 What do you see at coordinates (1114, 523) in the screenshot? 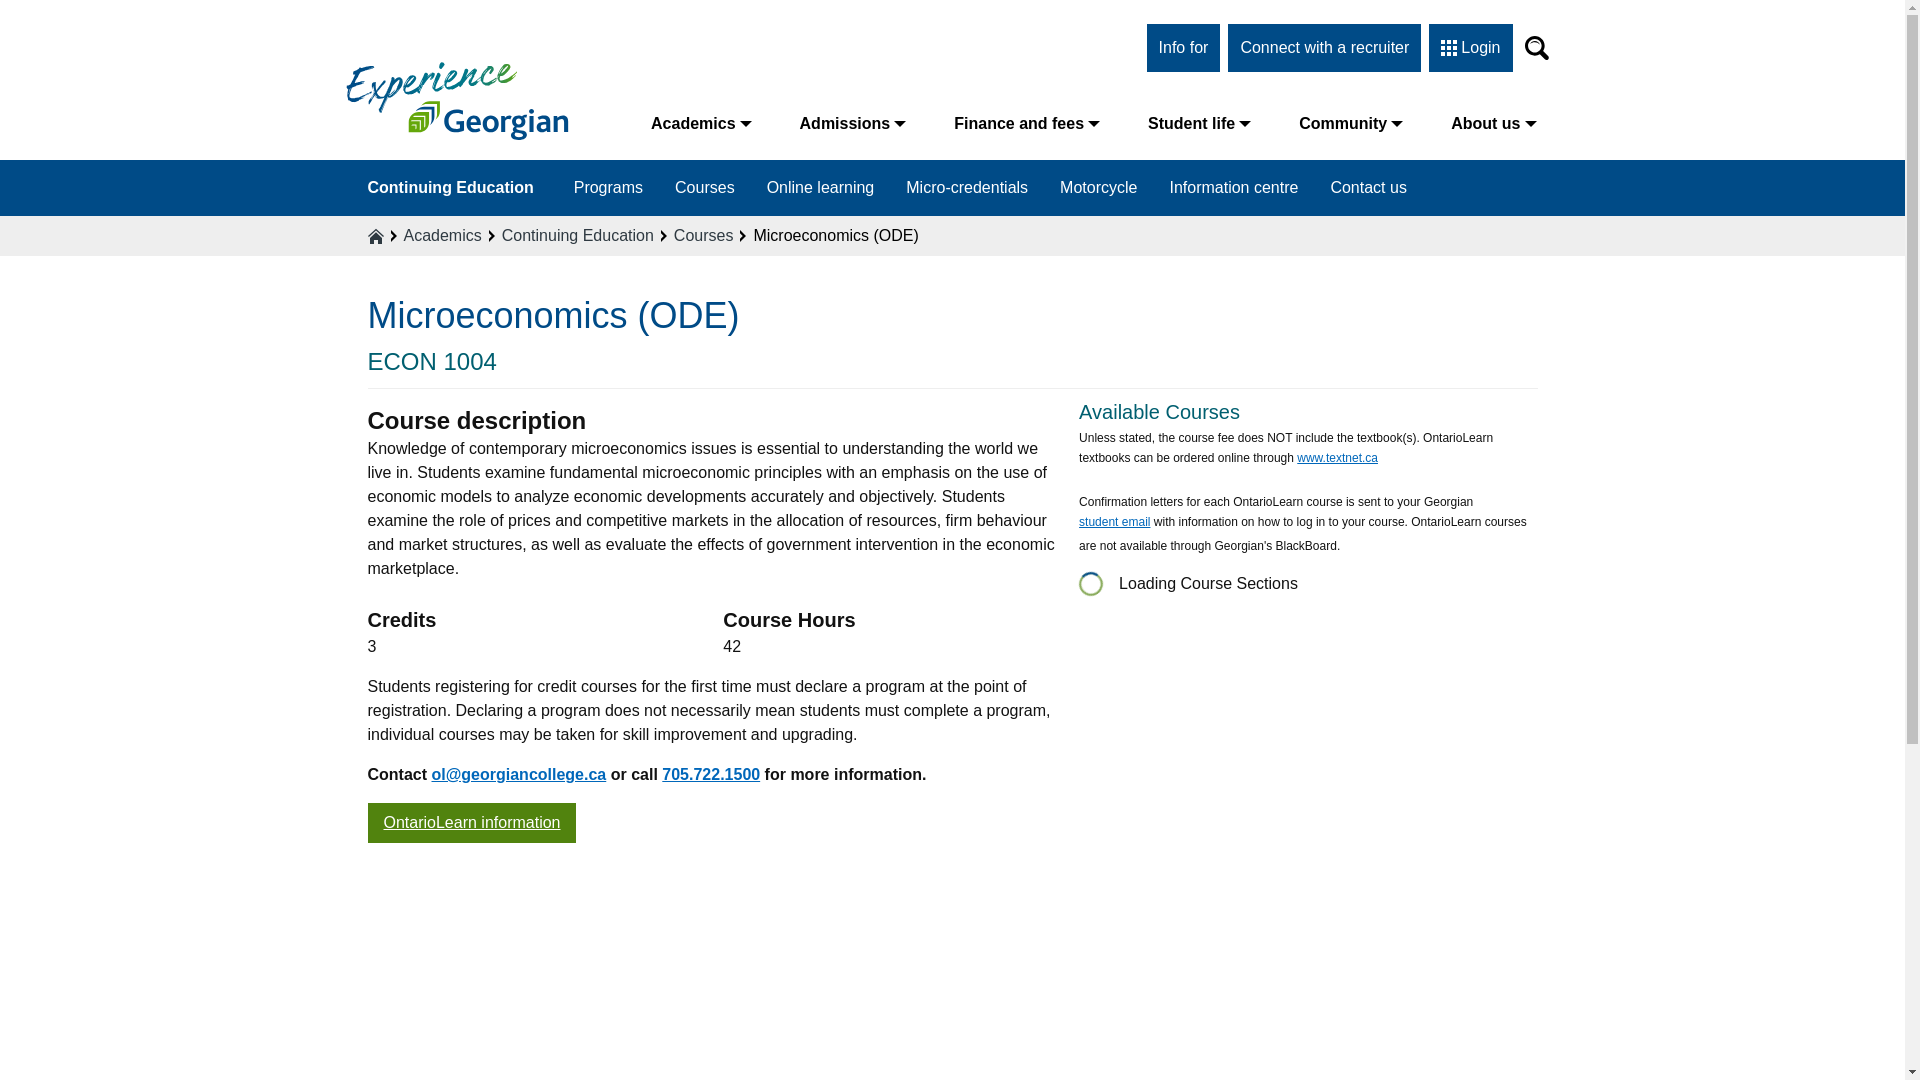
I see `Georgian College Student Email` at bounding box center [1114, 523].